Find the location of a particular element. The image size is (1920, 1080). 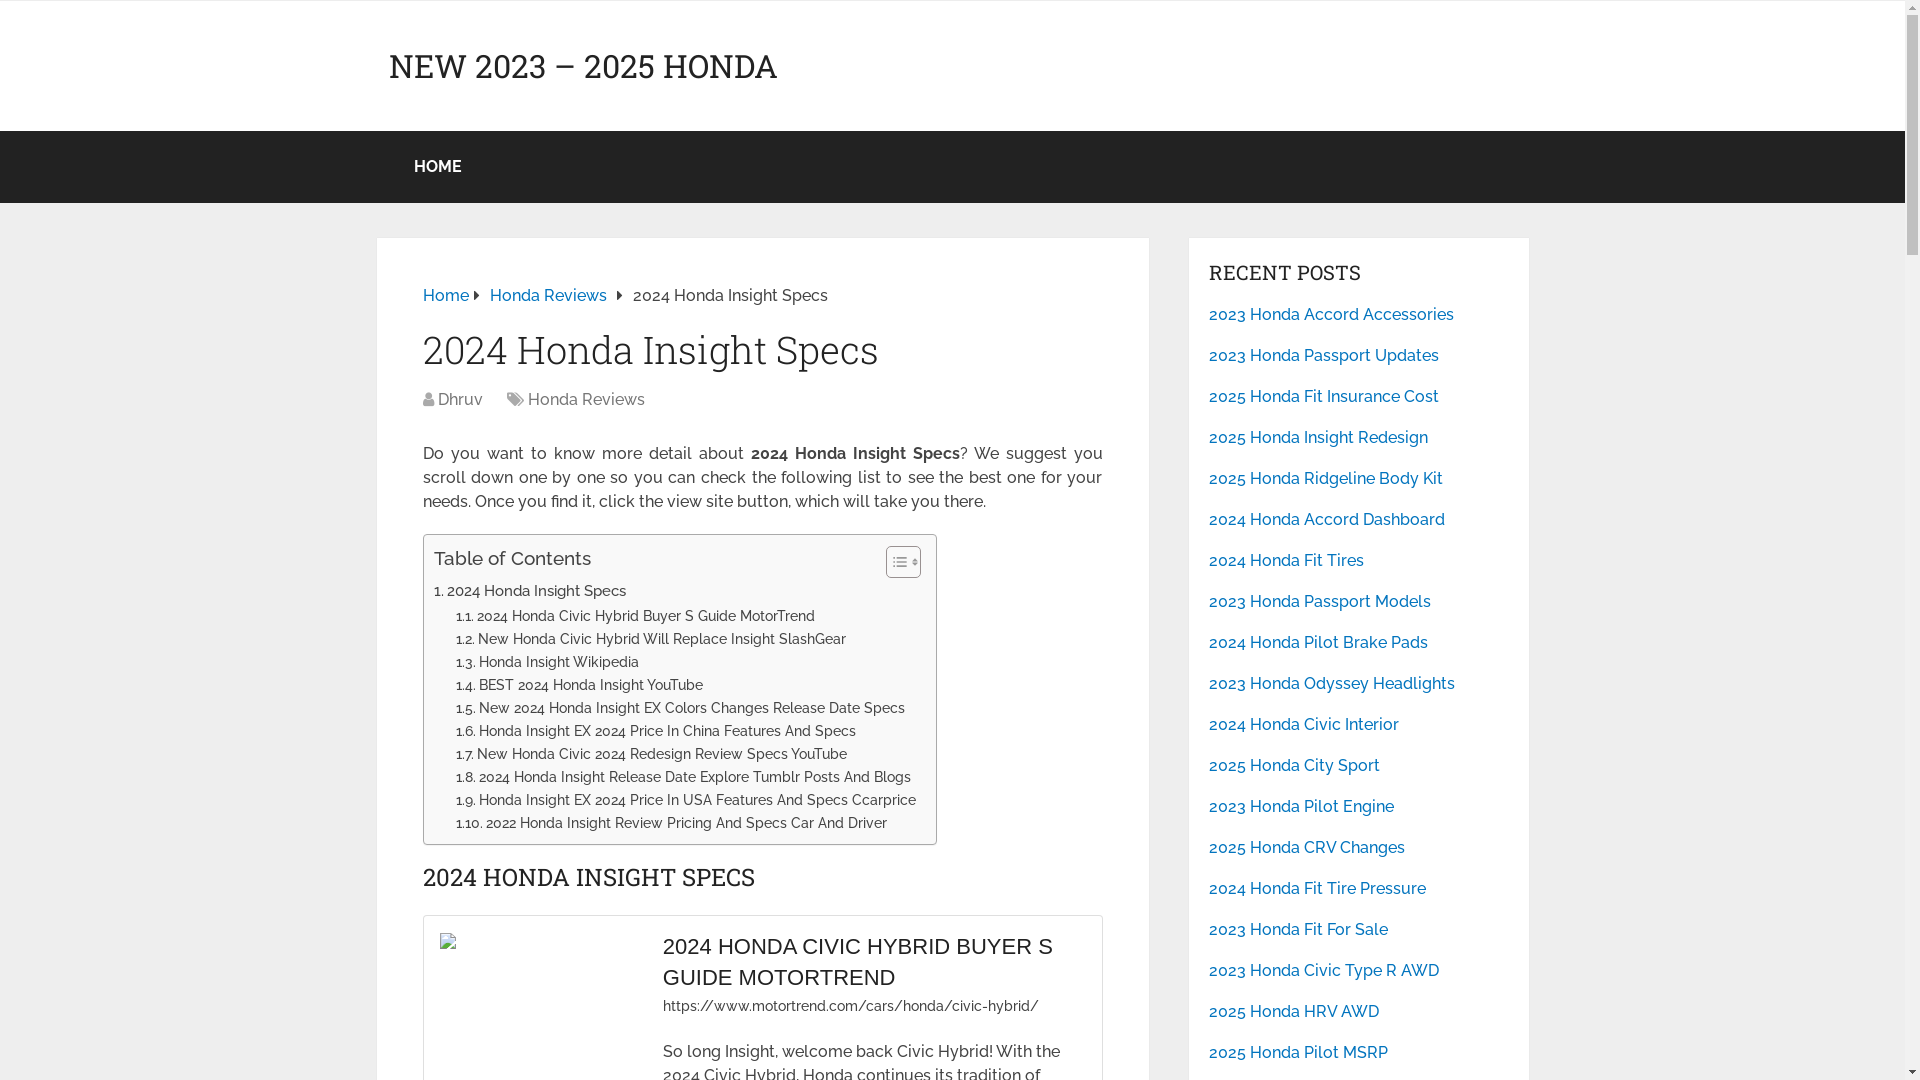

2025 Honda Ridgeline Body Kit is located at coordinates (1359, 479).